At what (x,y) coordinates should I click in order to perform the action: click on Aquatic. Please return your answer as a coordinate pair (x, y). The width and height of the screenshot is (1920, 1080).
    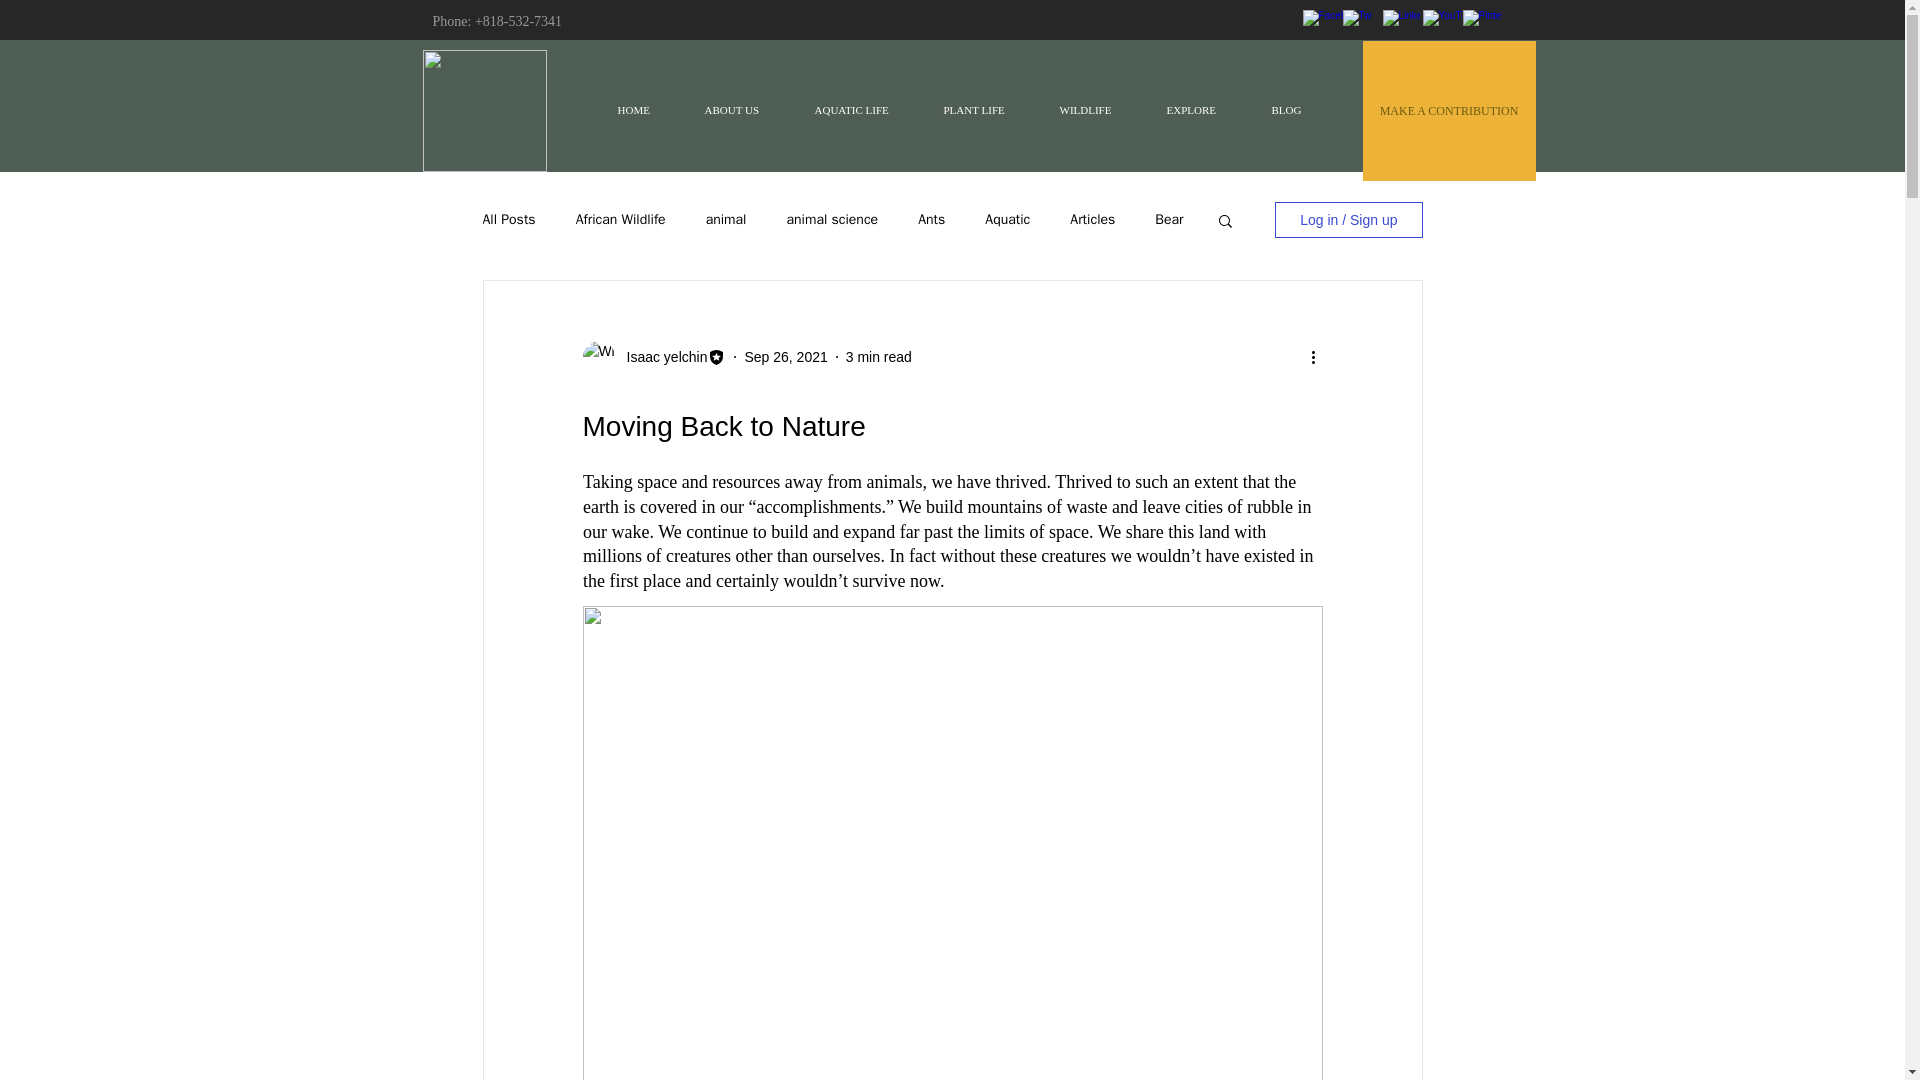
    Looking at the image, I should click on (1006, 219).